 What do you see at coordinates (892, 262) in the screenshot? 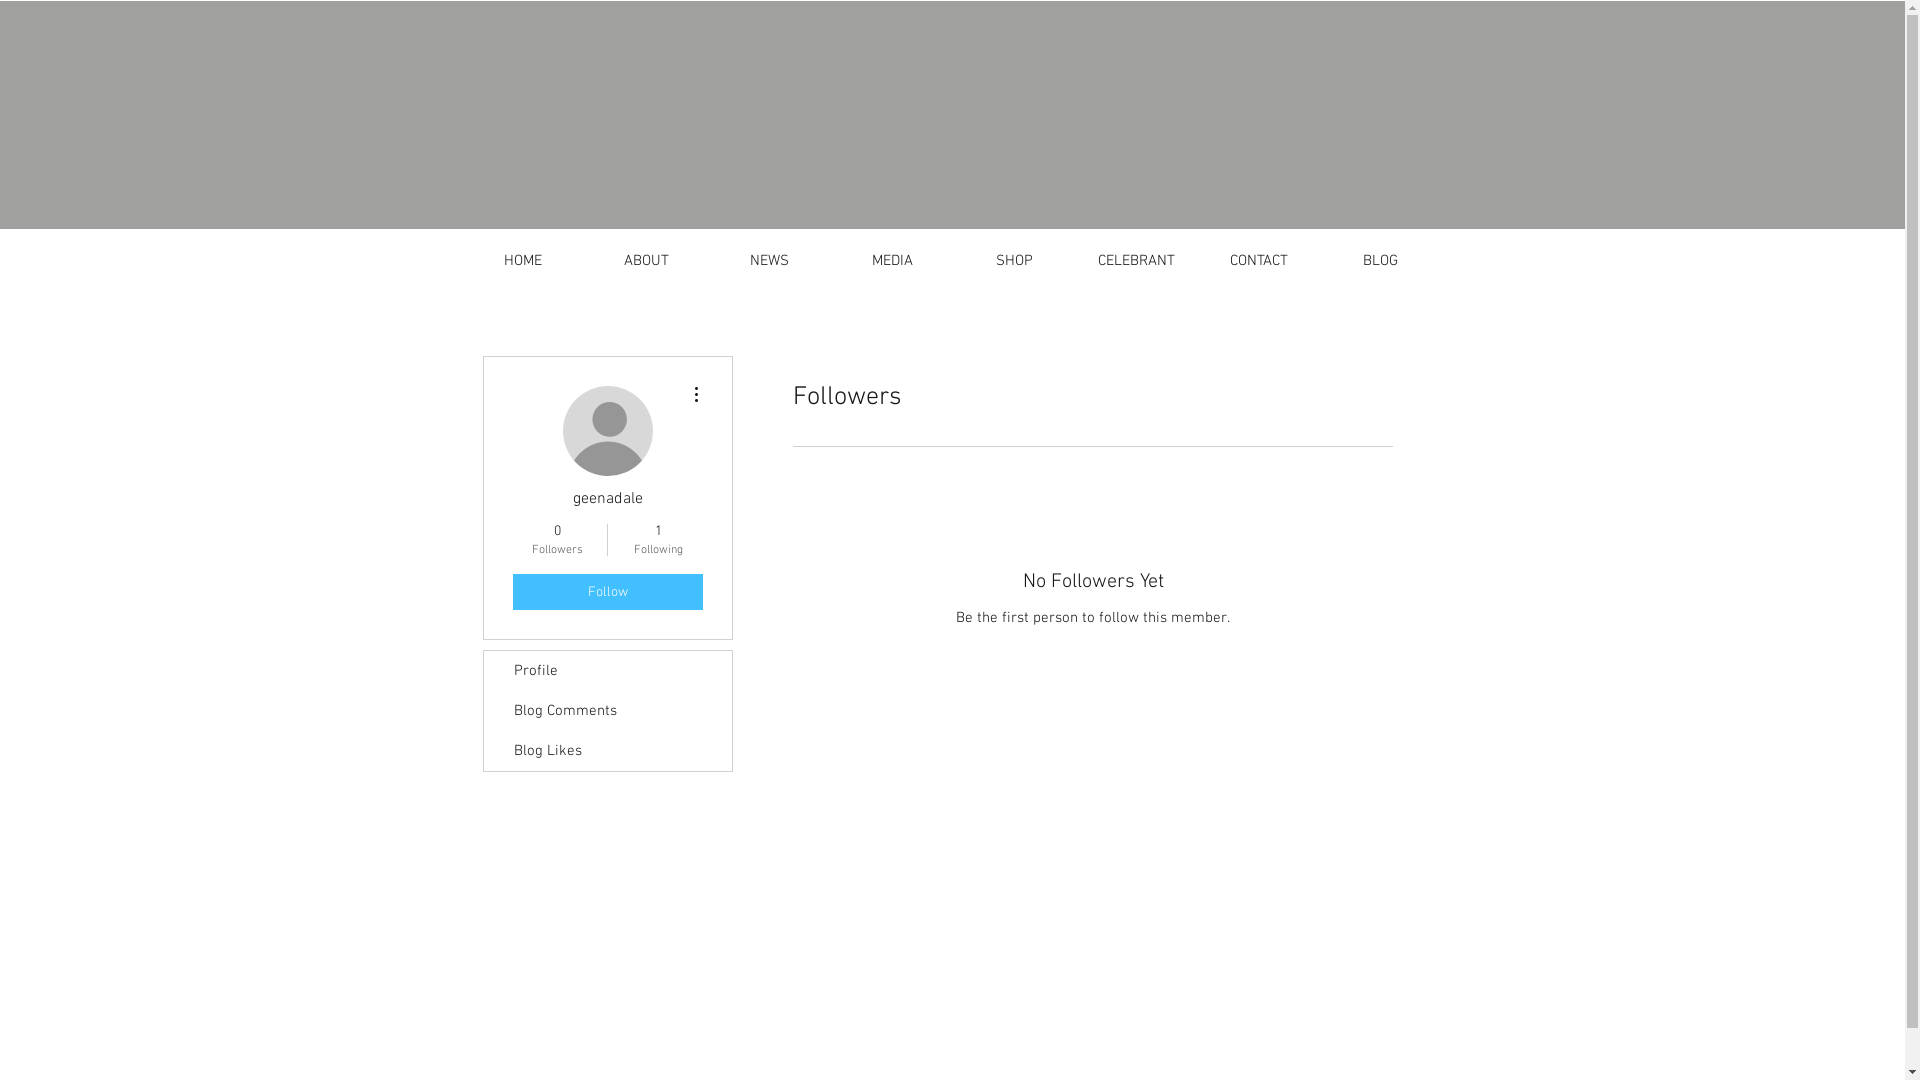
I see `MEDIA` at bounding box center [892, 262].